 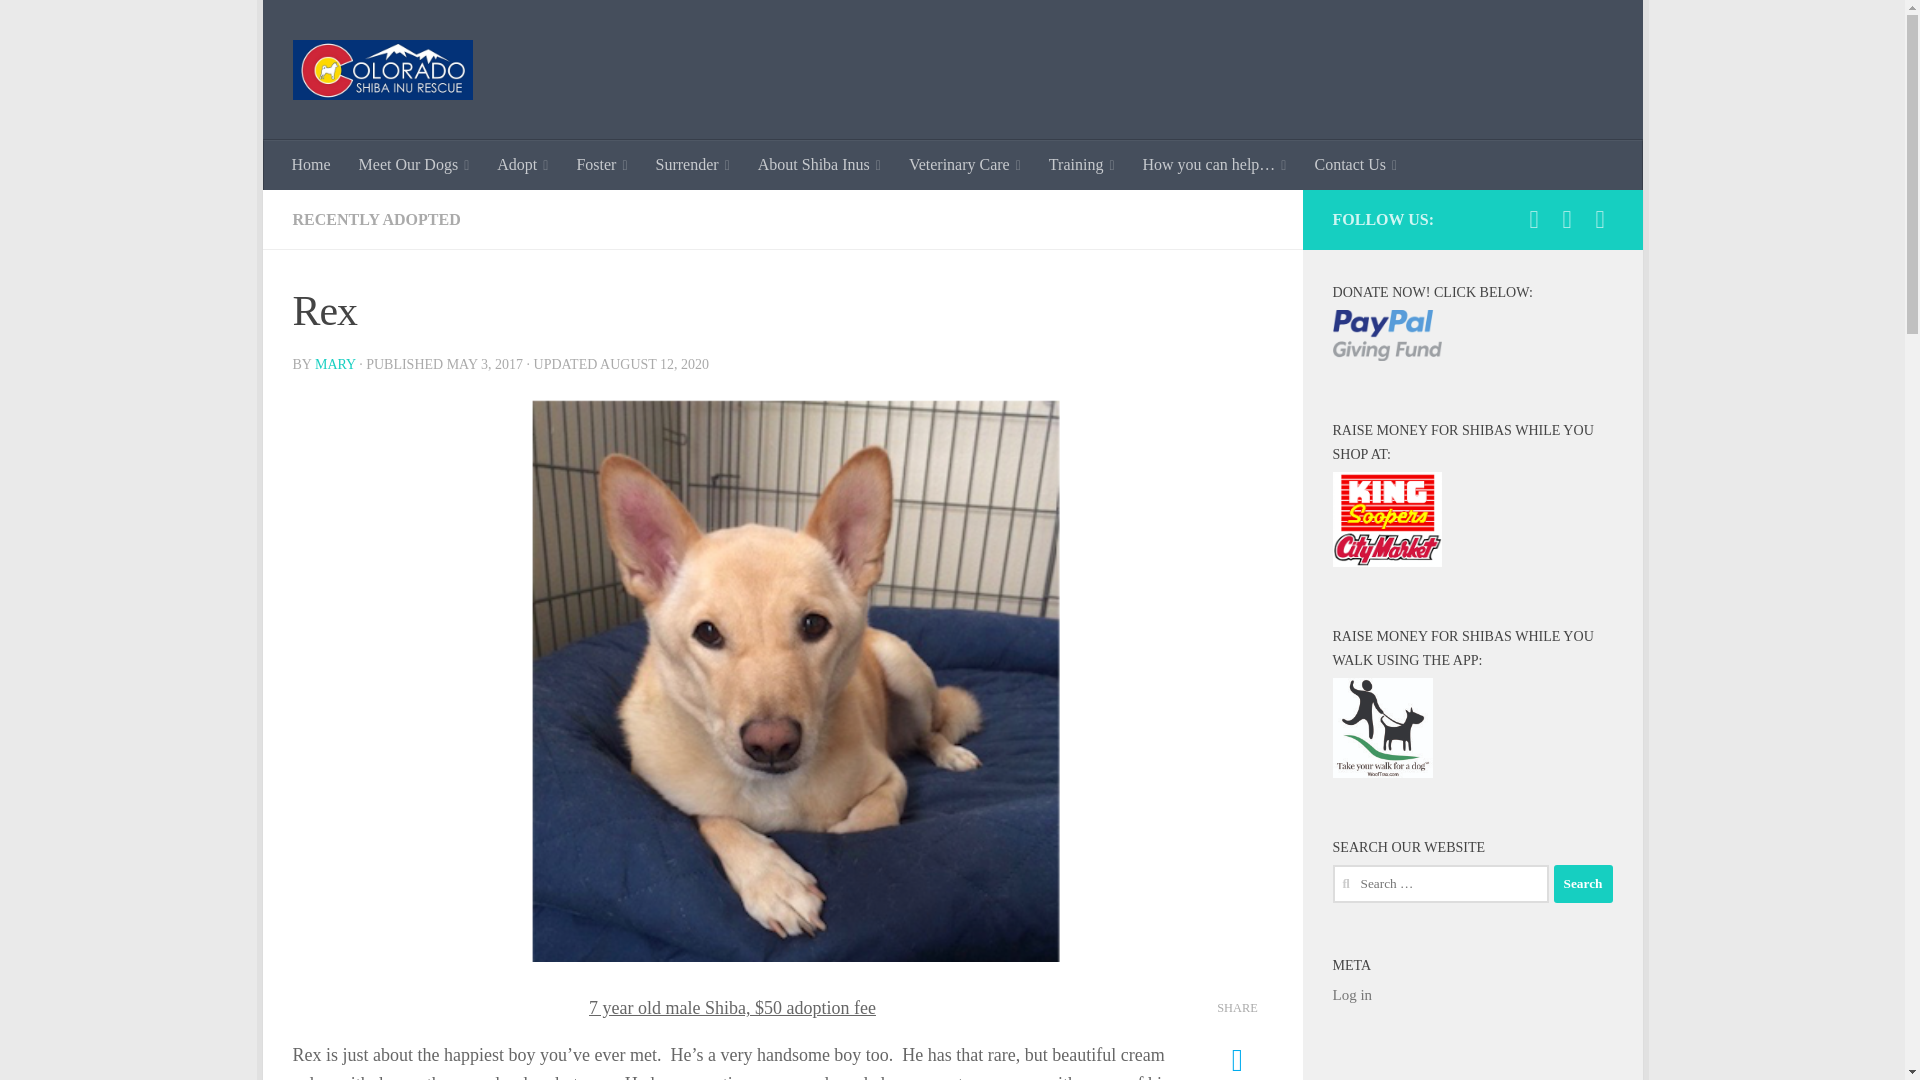 I want to click on Follow us on Facebook, so click(x=1534, y=220).